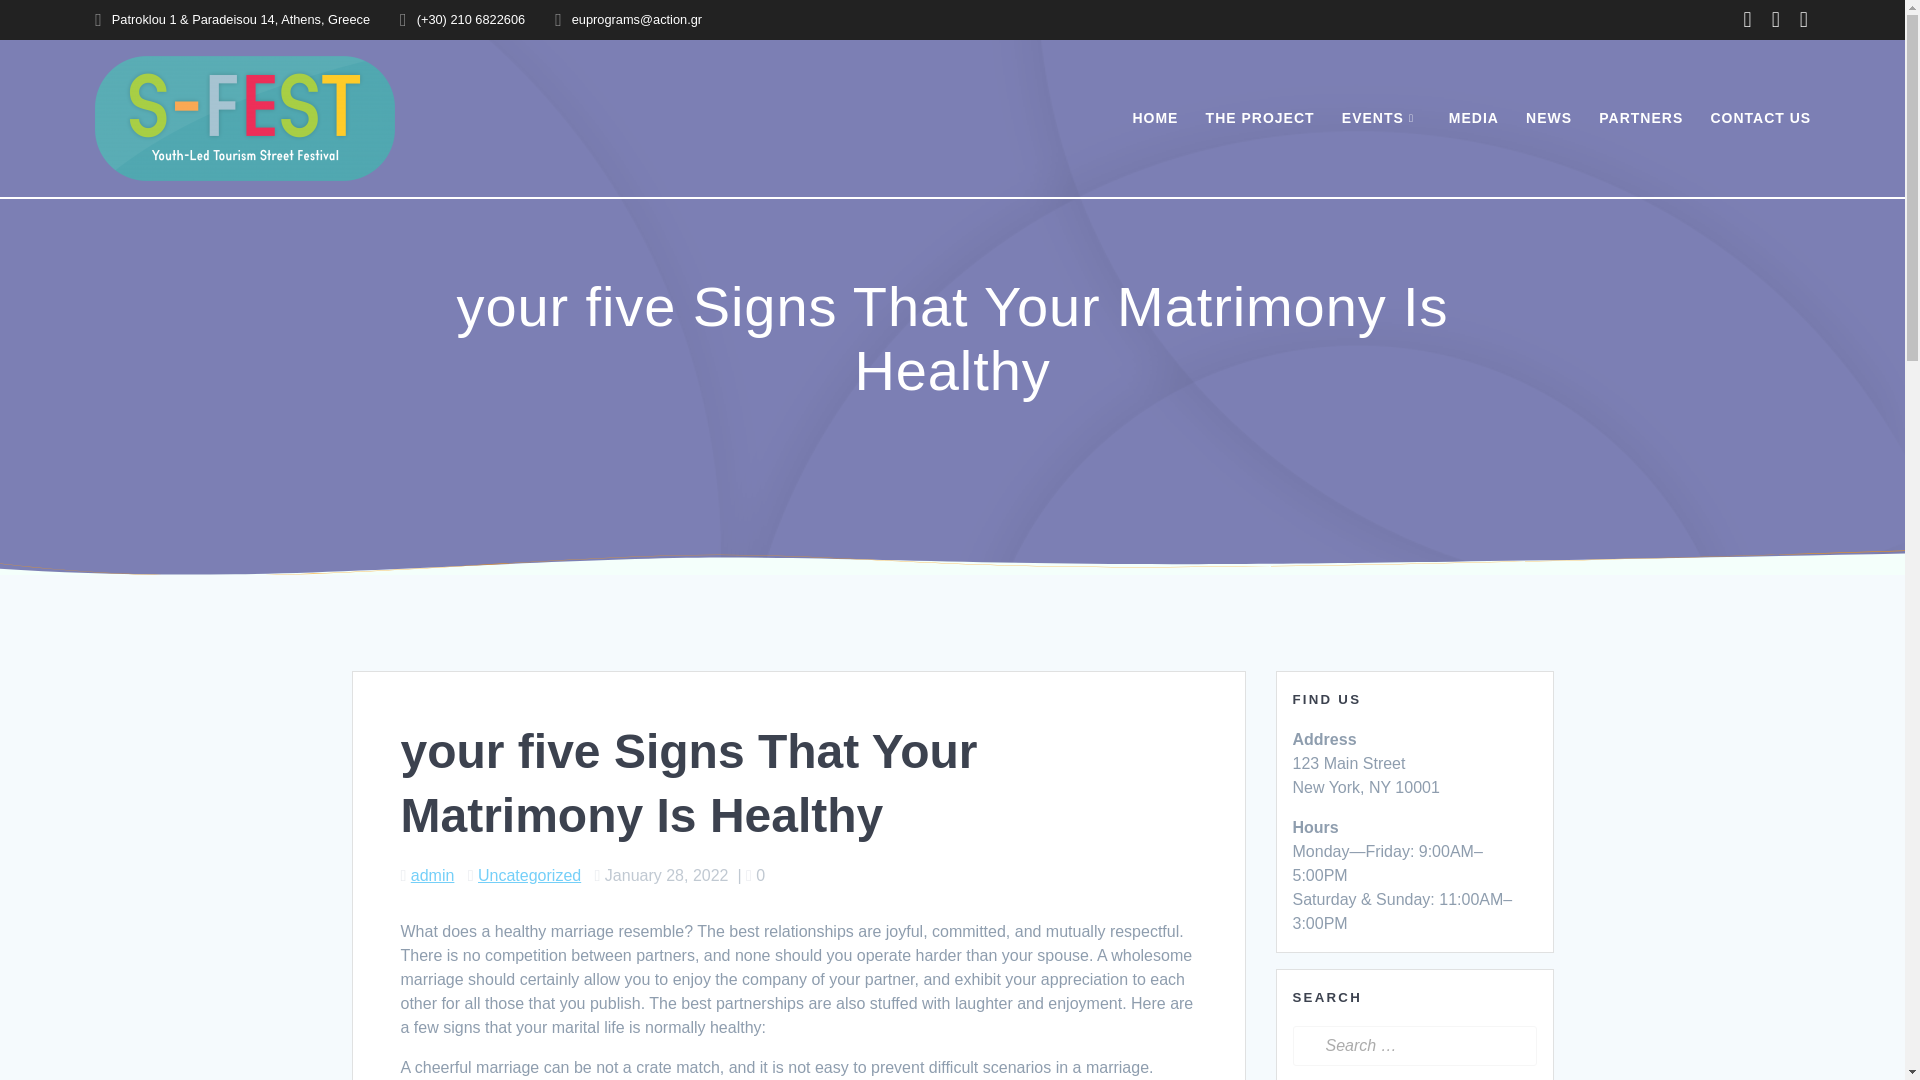 The image size is (1920, 1080). Describe the element at coordinates (432, 876) in the screenshot. I see `Posts by admin` at that location.